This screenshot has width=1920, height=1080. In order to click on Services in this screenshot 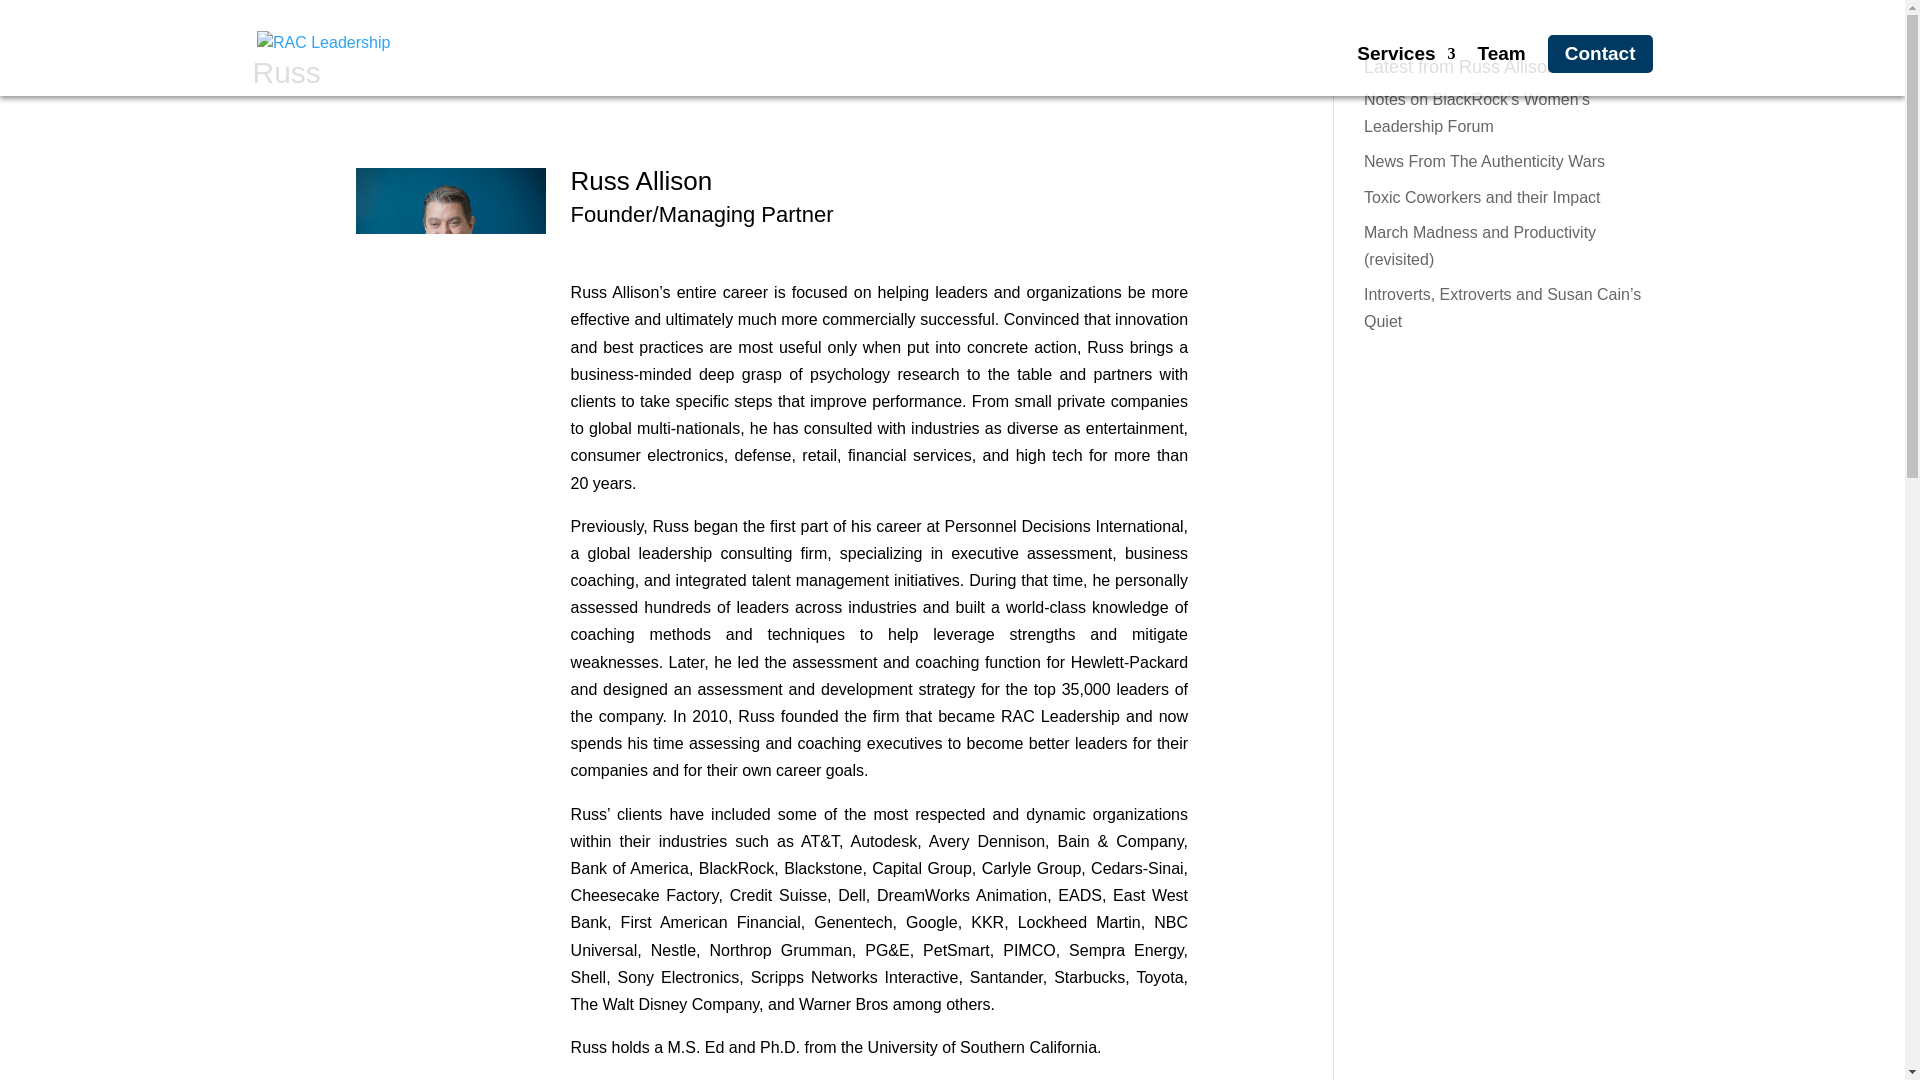, I will do `click(1406, 72)`.